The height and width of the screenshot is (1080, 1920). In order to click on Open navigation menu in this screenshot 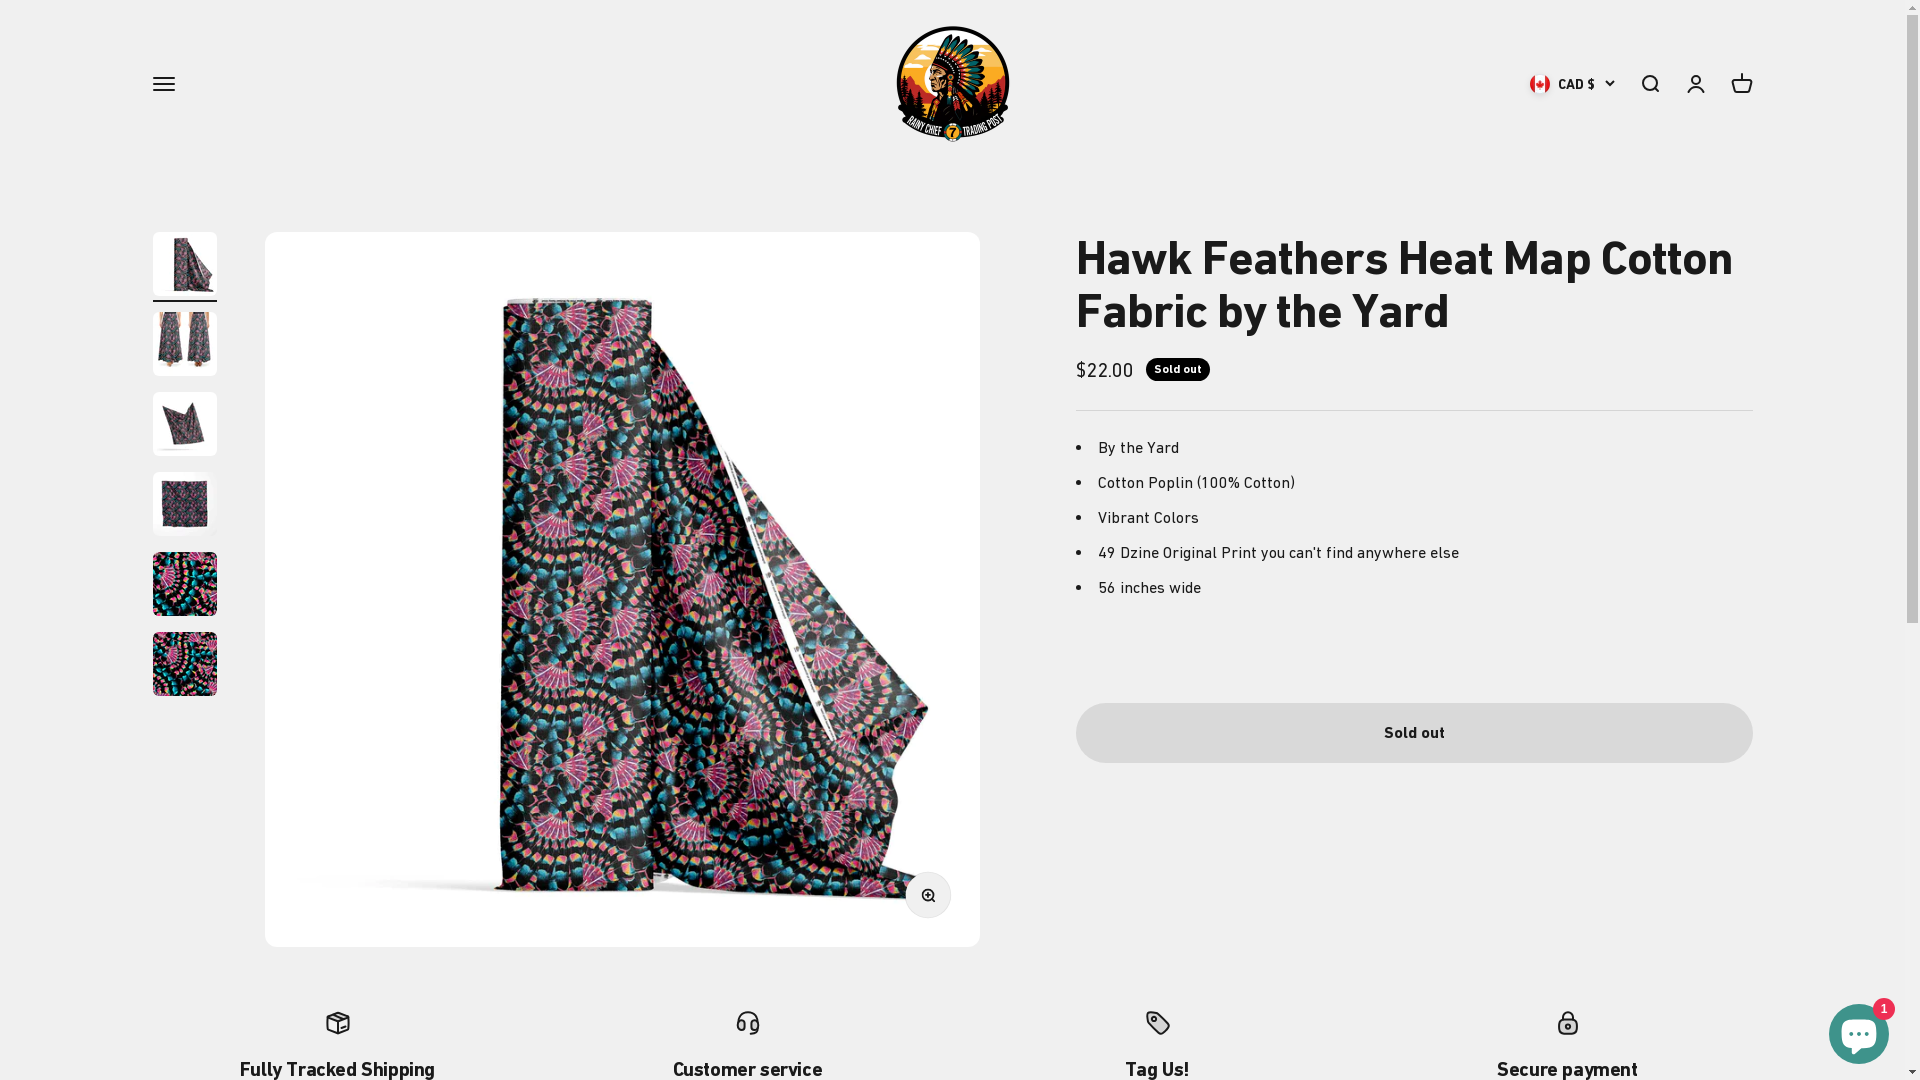, I will do `click(163, 84)`.